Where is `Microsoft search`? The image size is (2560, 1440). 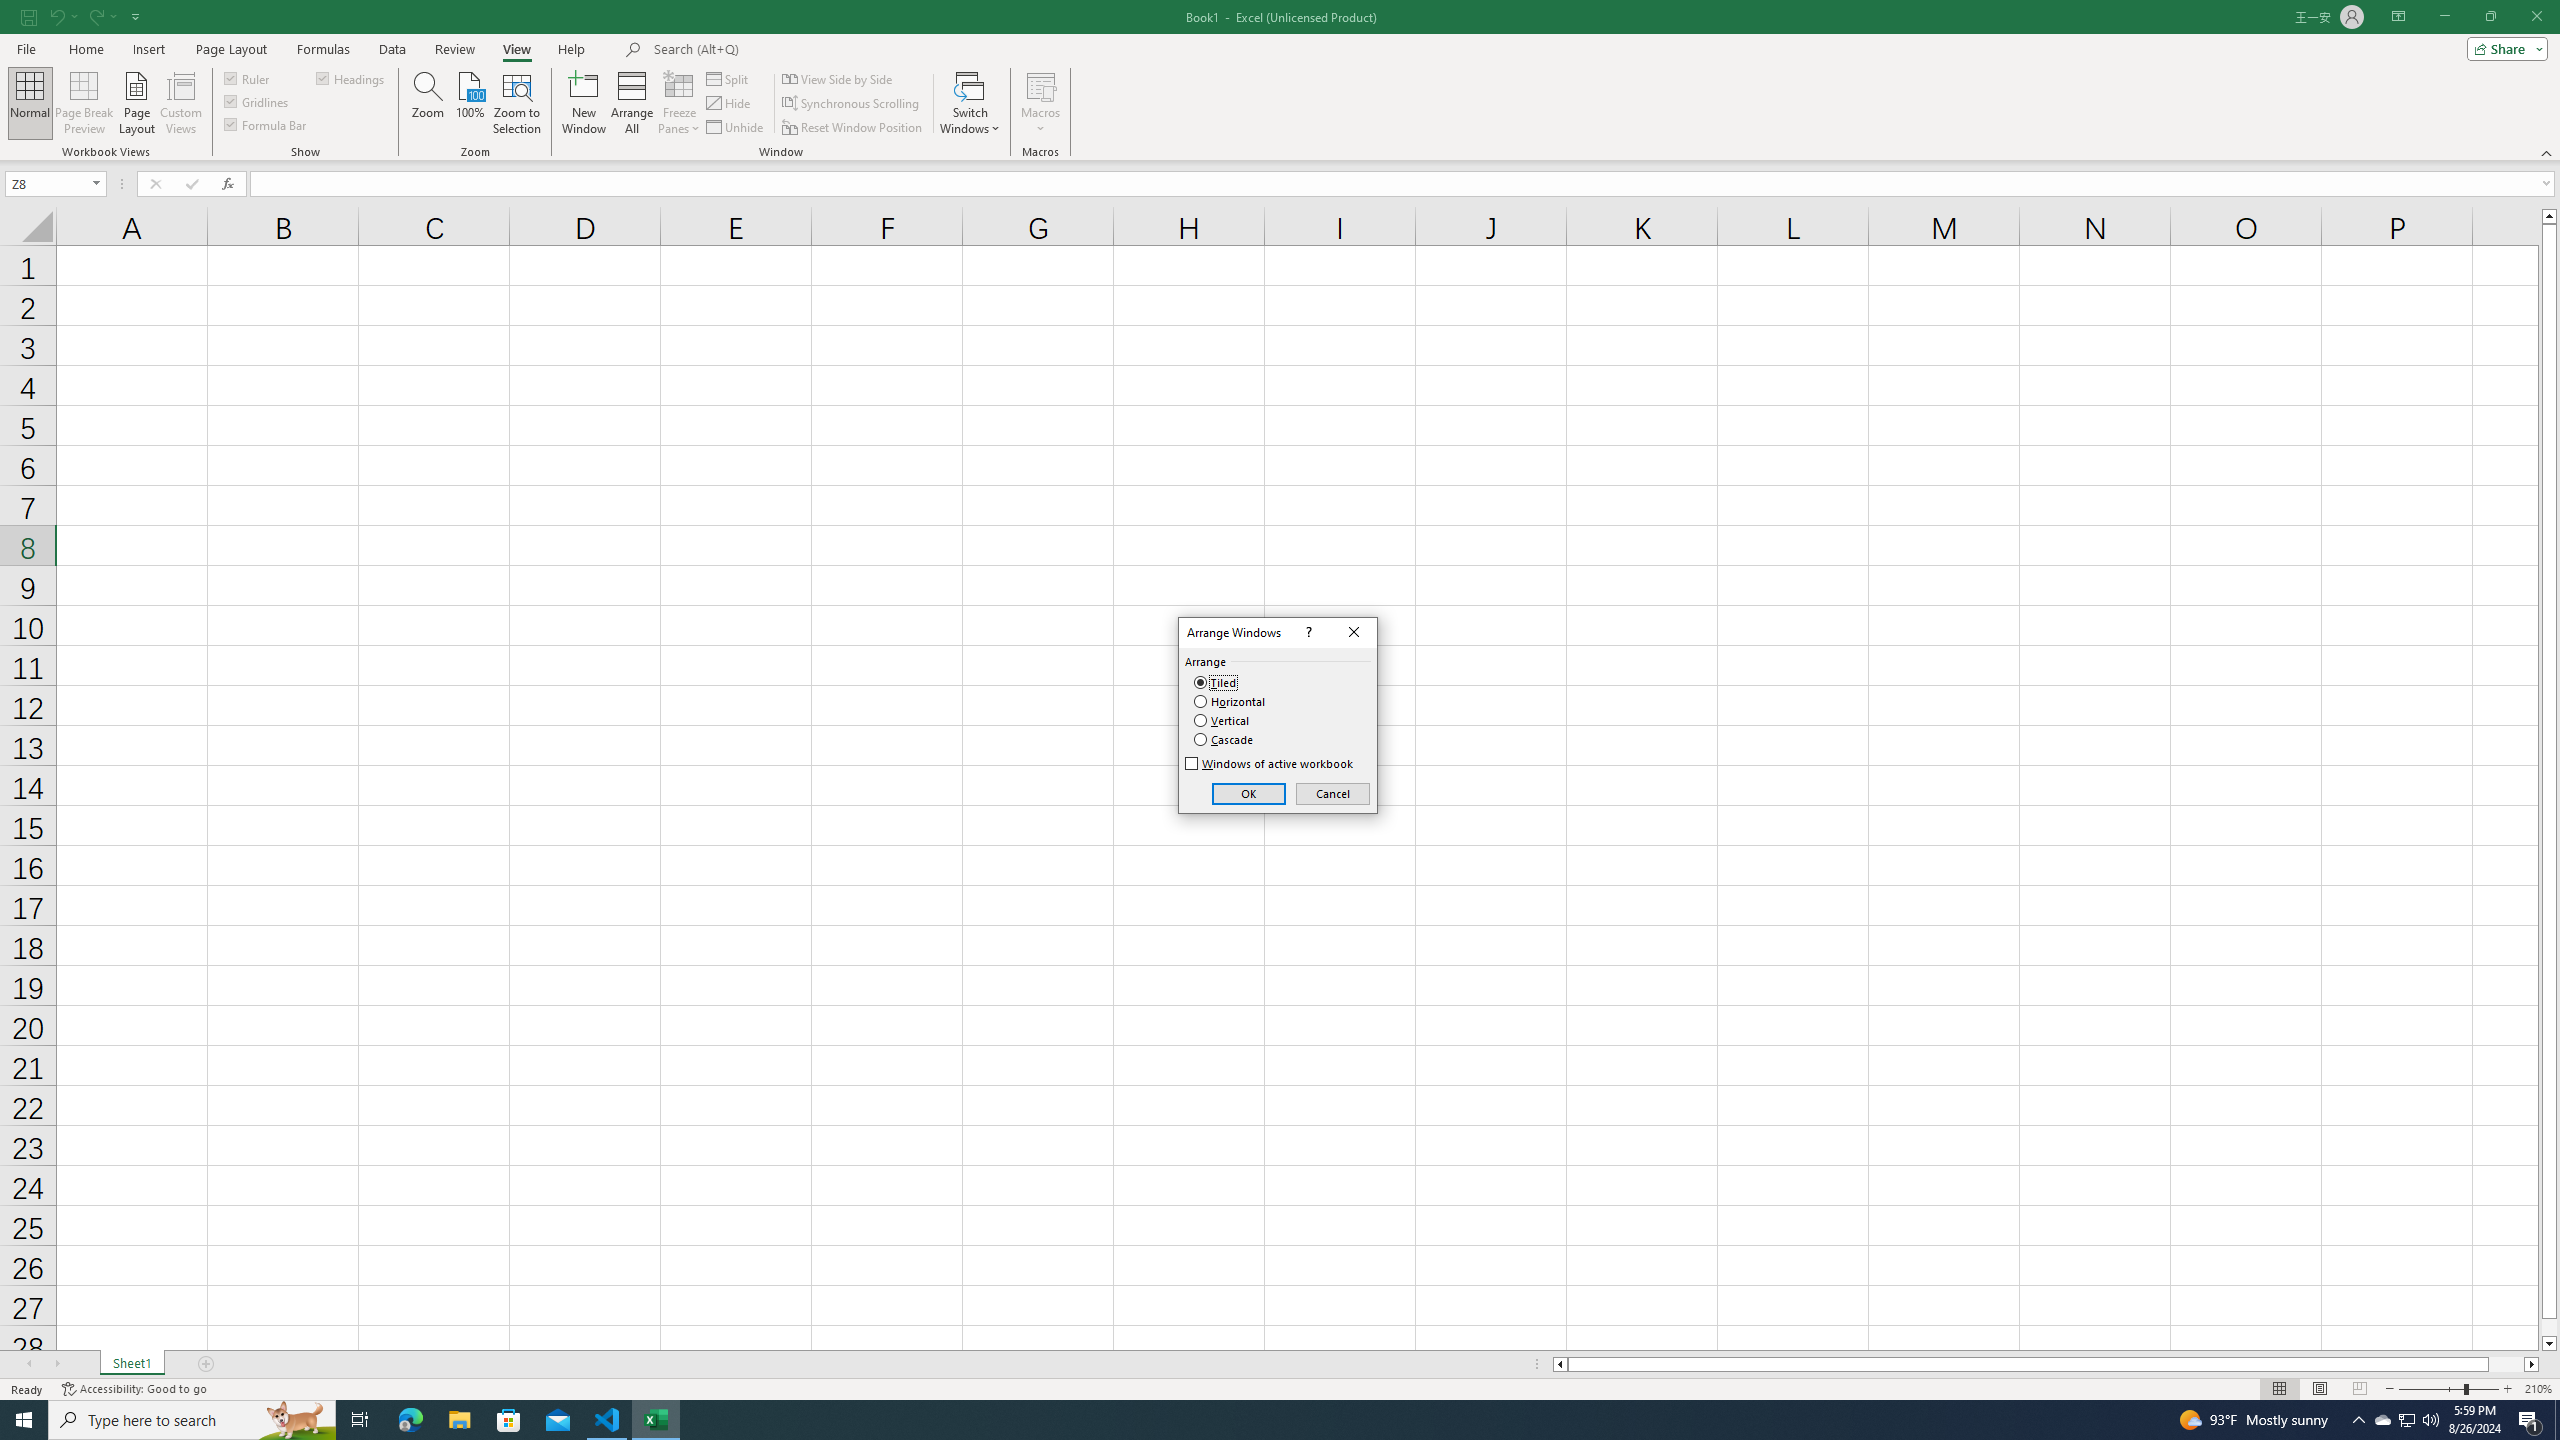
Microsoft search is located at coordinates (792, 50).